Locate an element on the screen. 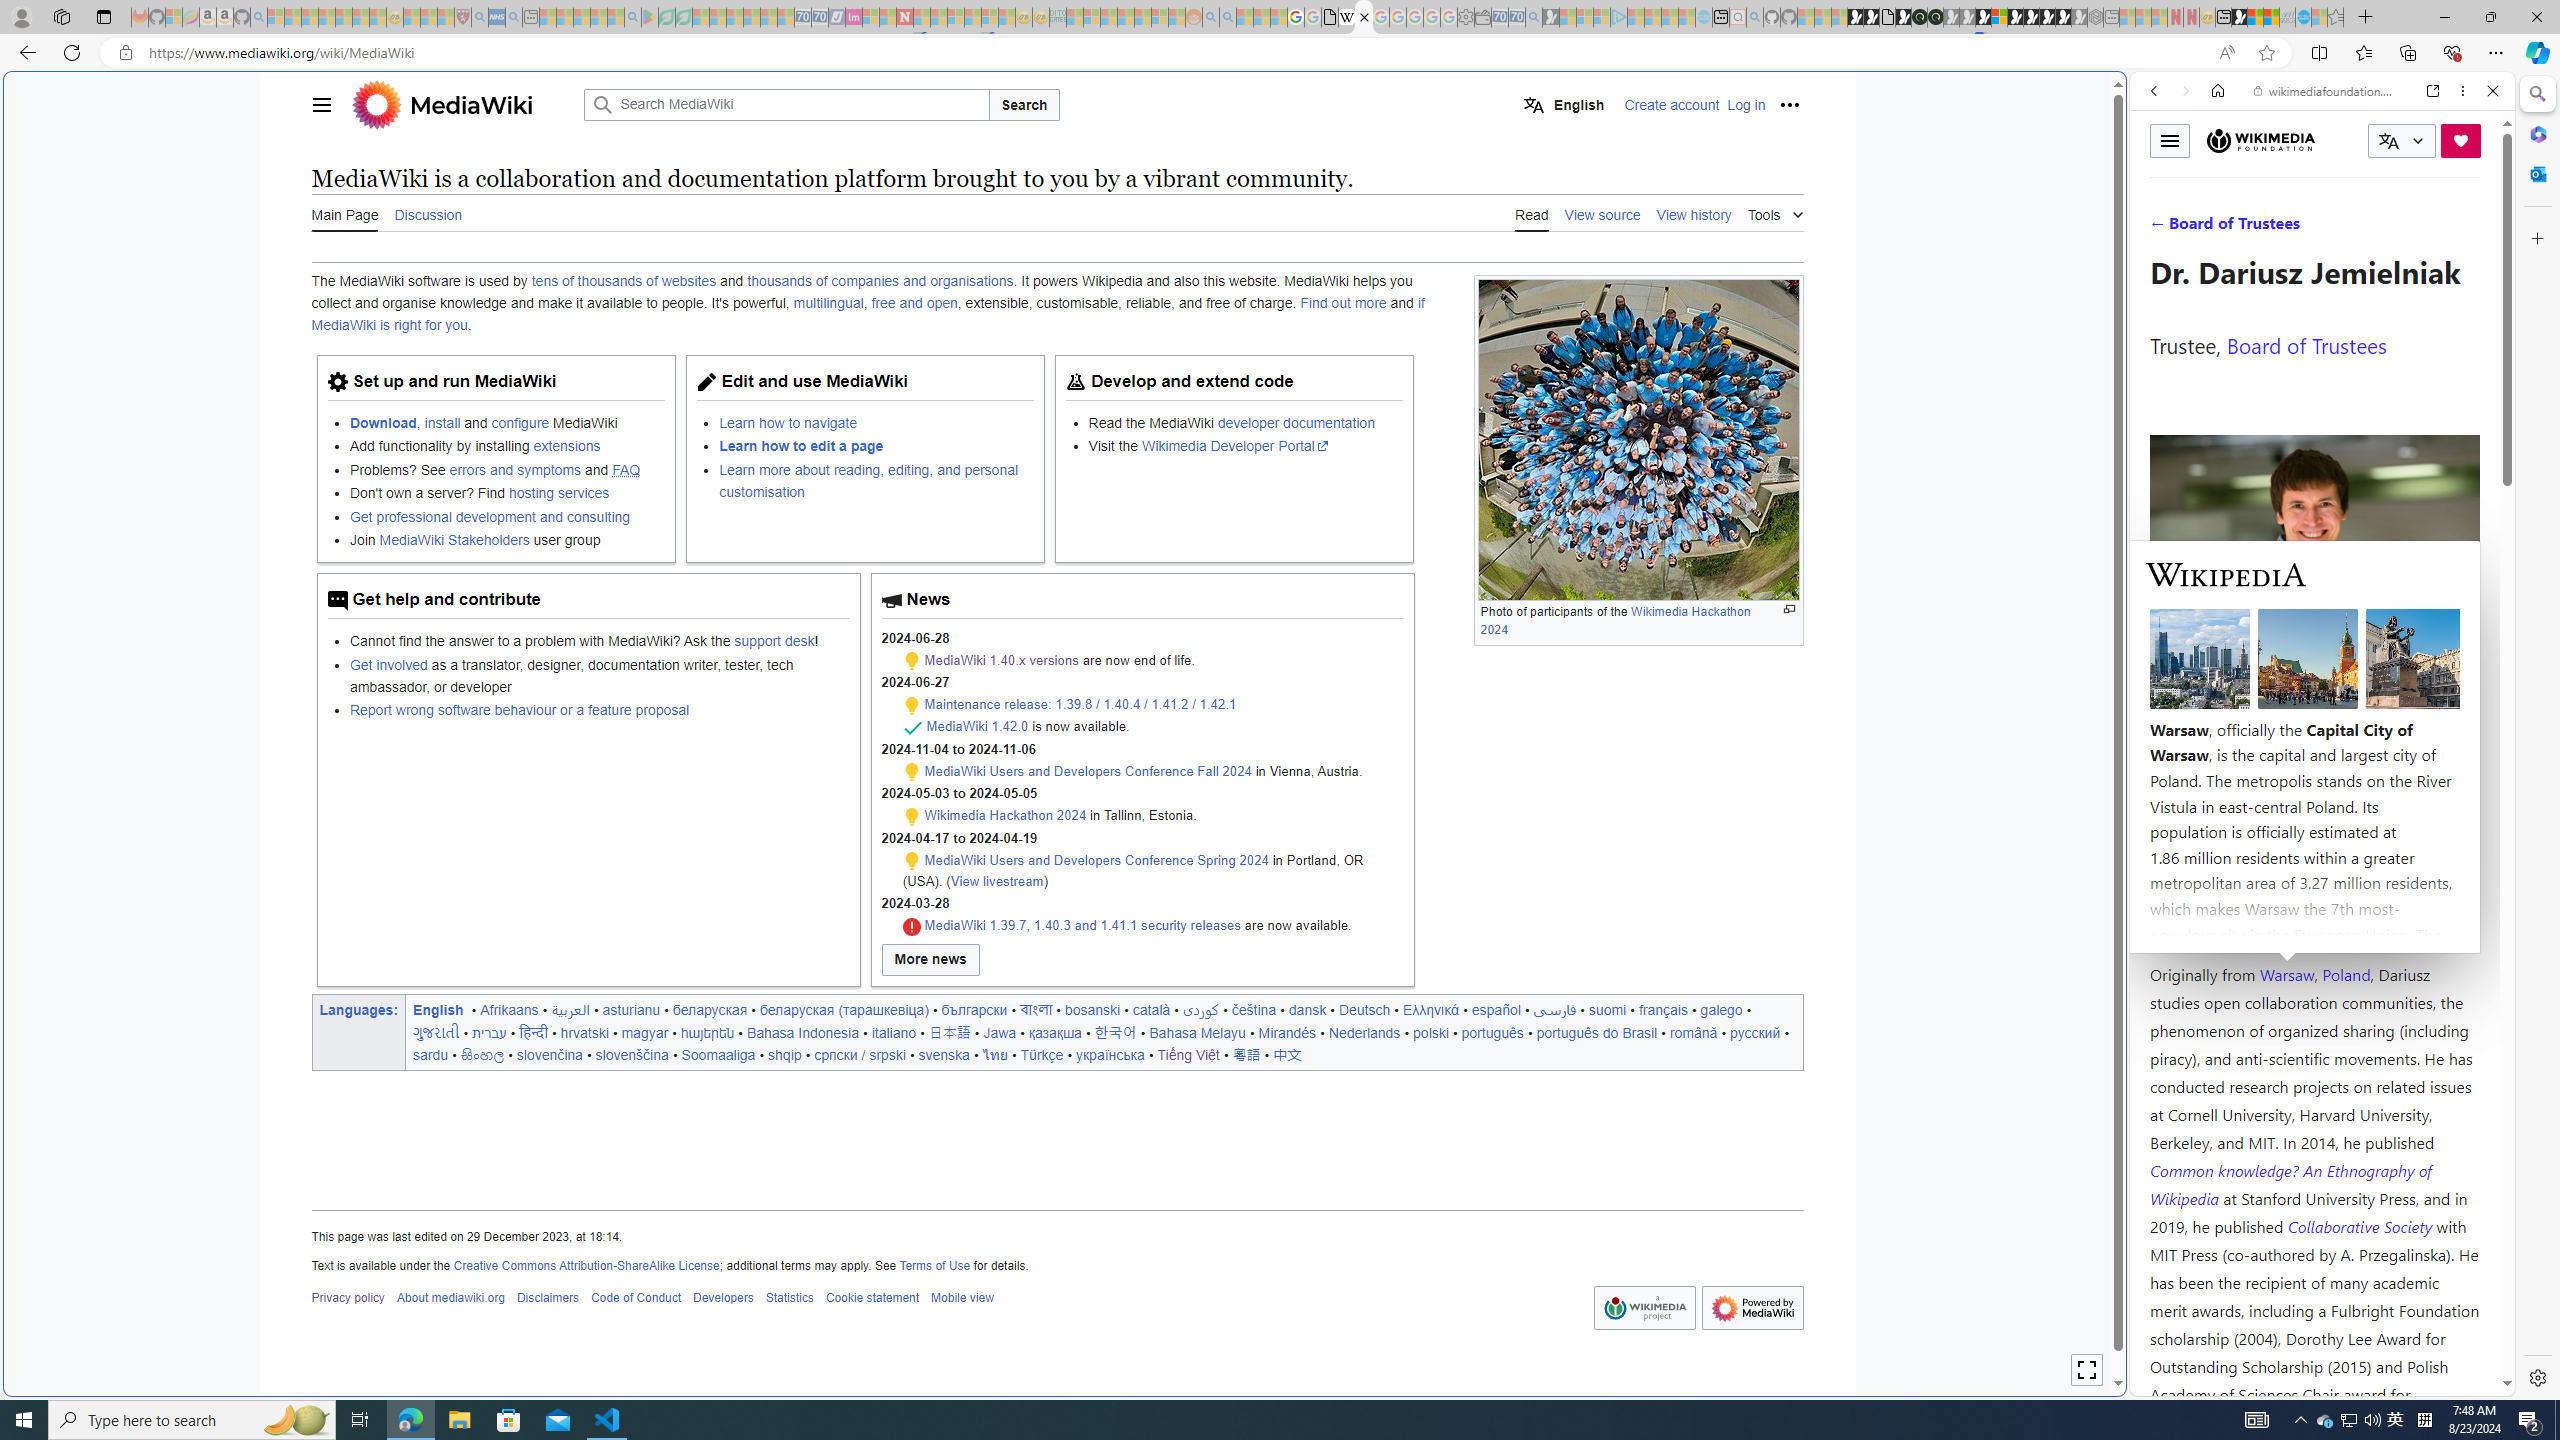 Image resolution: width=2560 pixels, height=1440 pixels. hrvatski is located at coordinates (584, 1032).